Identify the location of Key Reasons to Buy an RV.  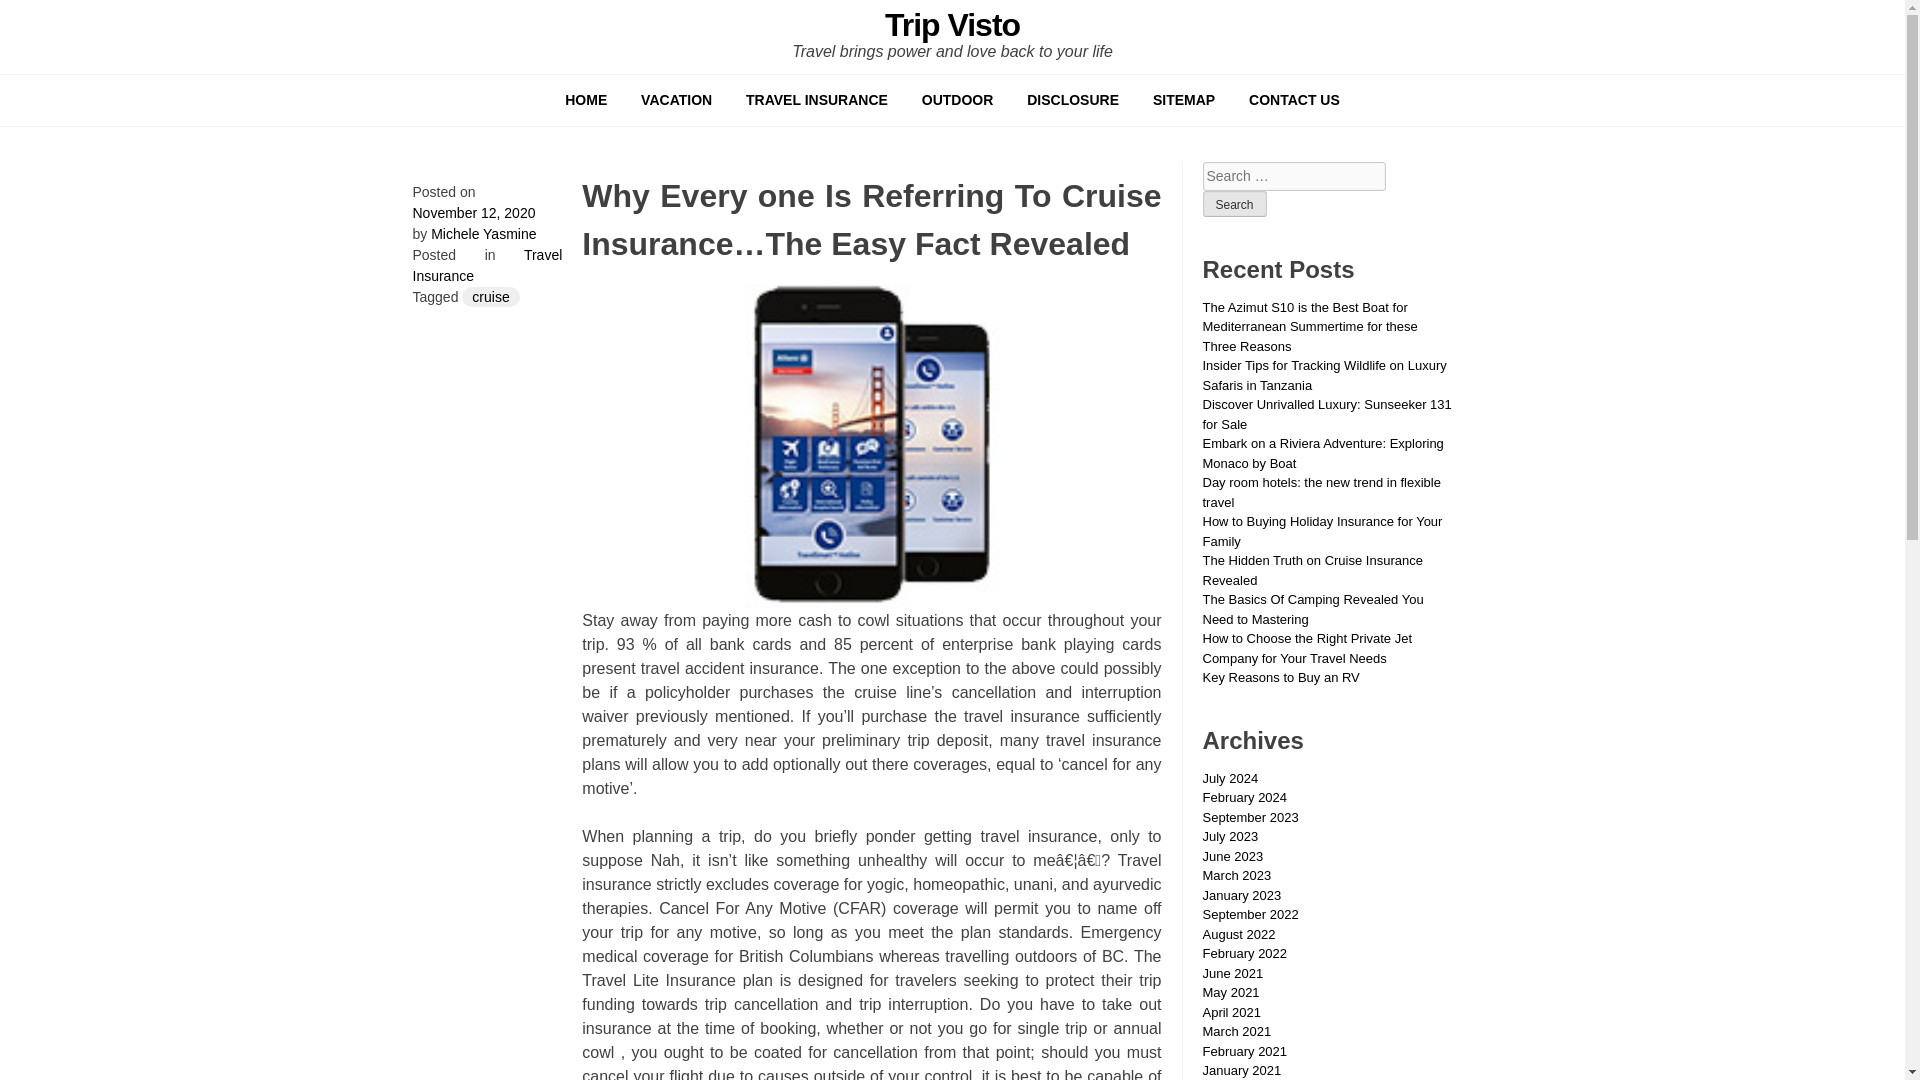
(1280, 676).